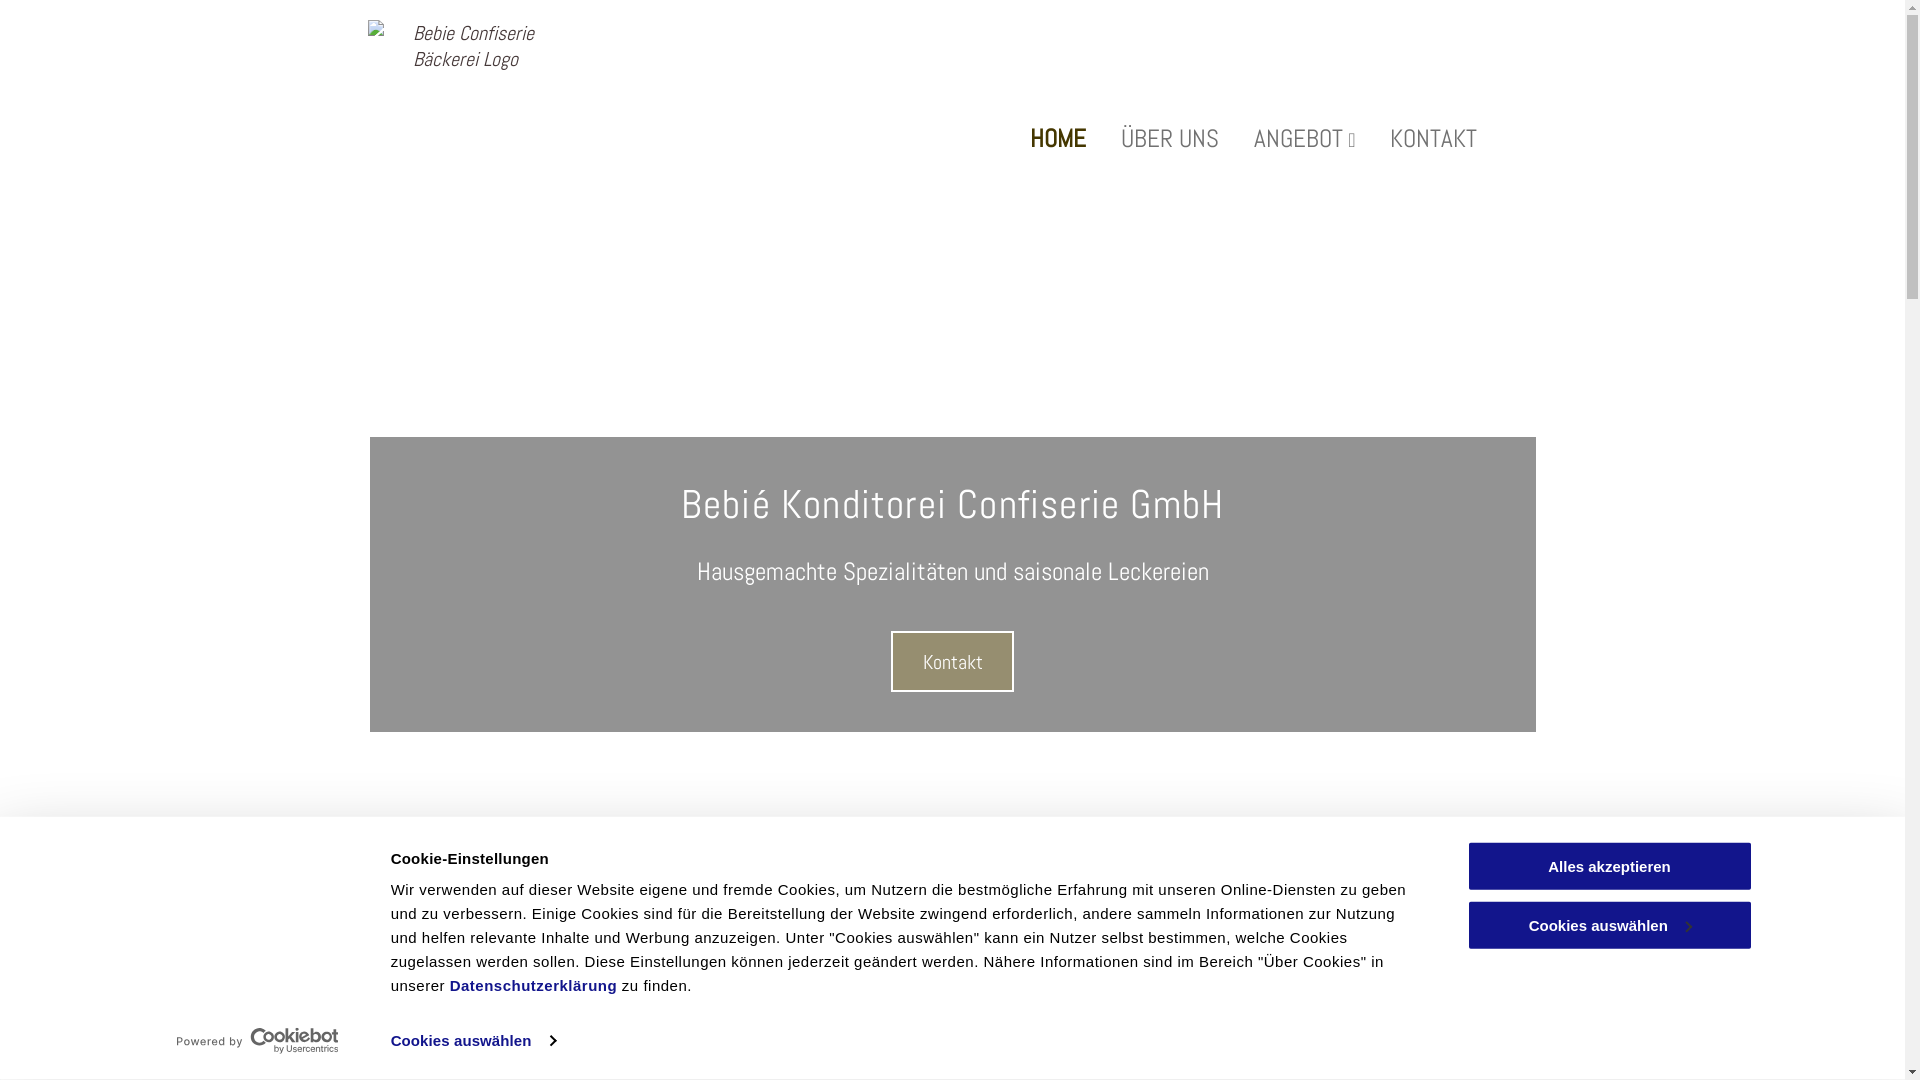 Image resolution: width=1920 pixels, height=1080 pixels. Describe the element at coordinates (1438, 138) in the screenshot. I see `KONTAKT` at that location.